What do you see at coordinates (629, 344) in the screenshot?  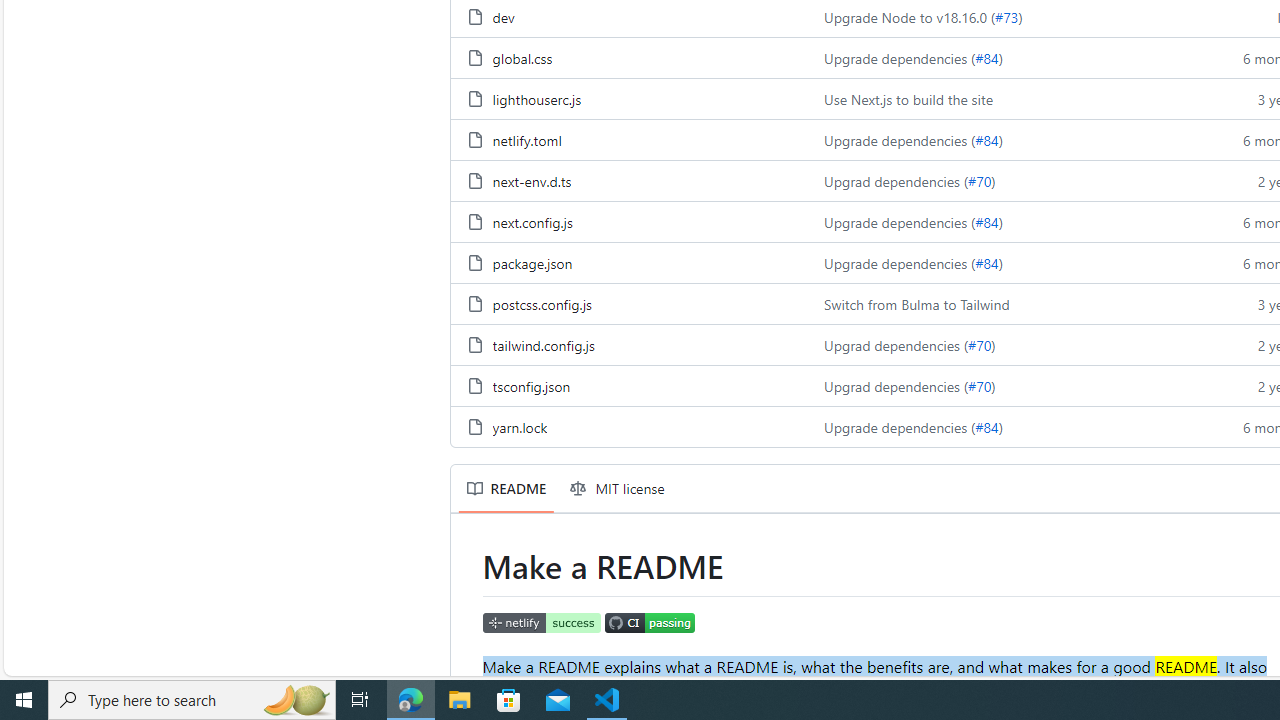 I see `tailwind.config.js, (File)` at bounding box center [629, 344].